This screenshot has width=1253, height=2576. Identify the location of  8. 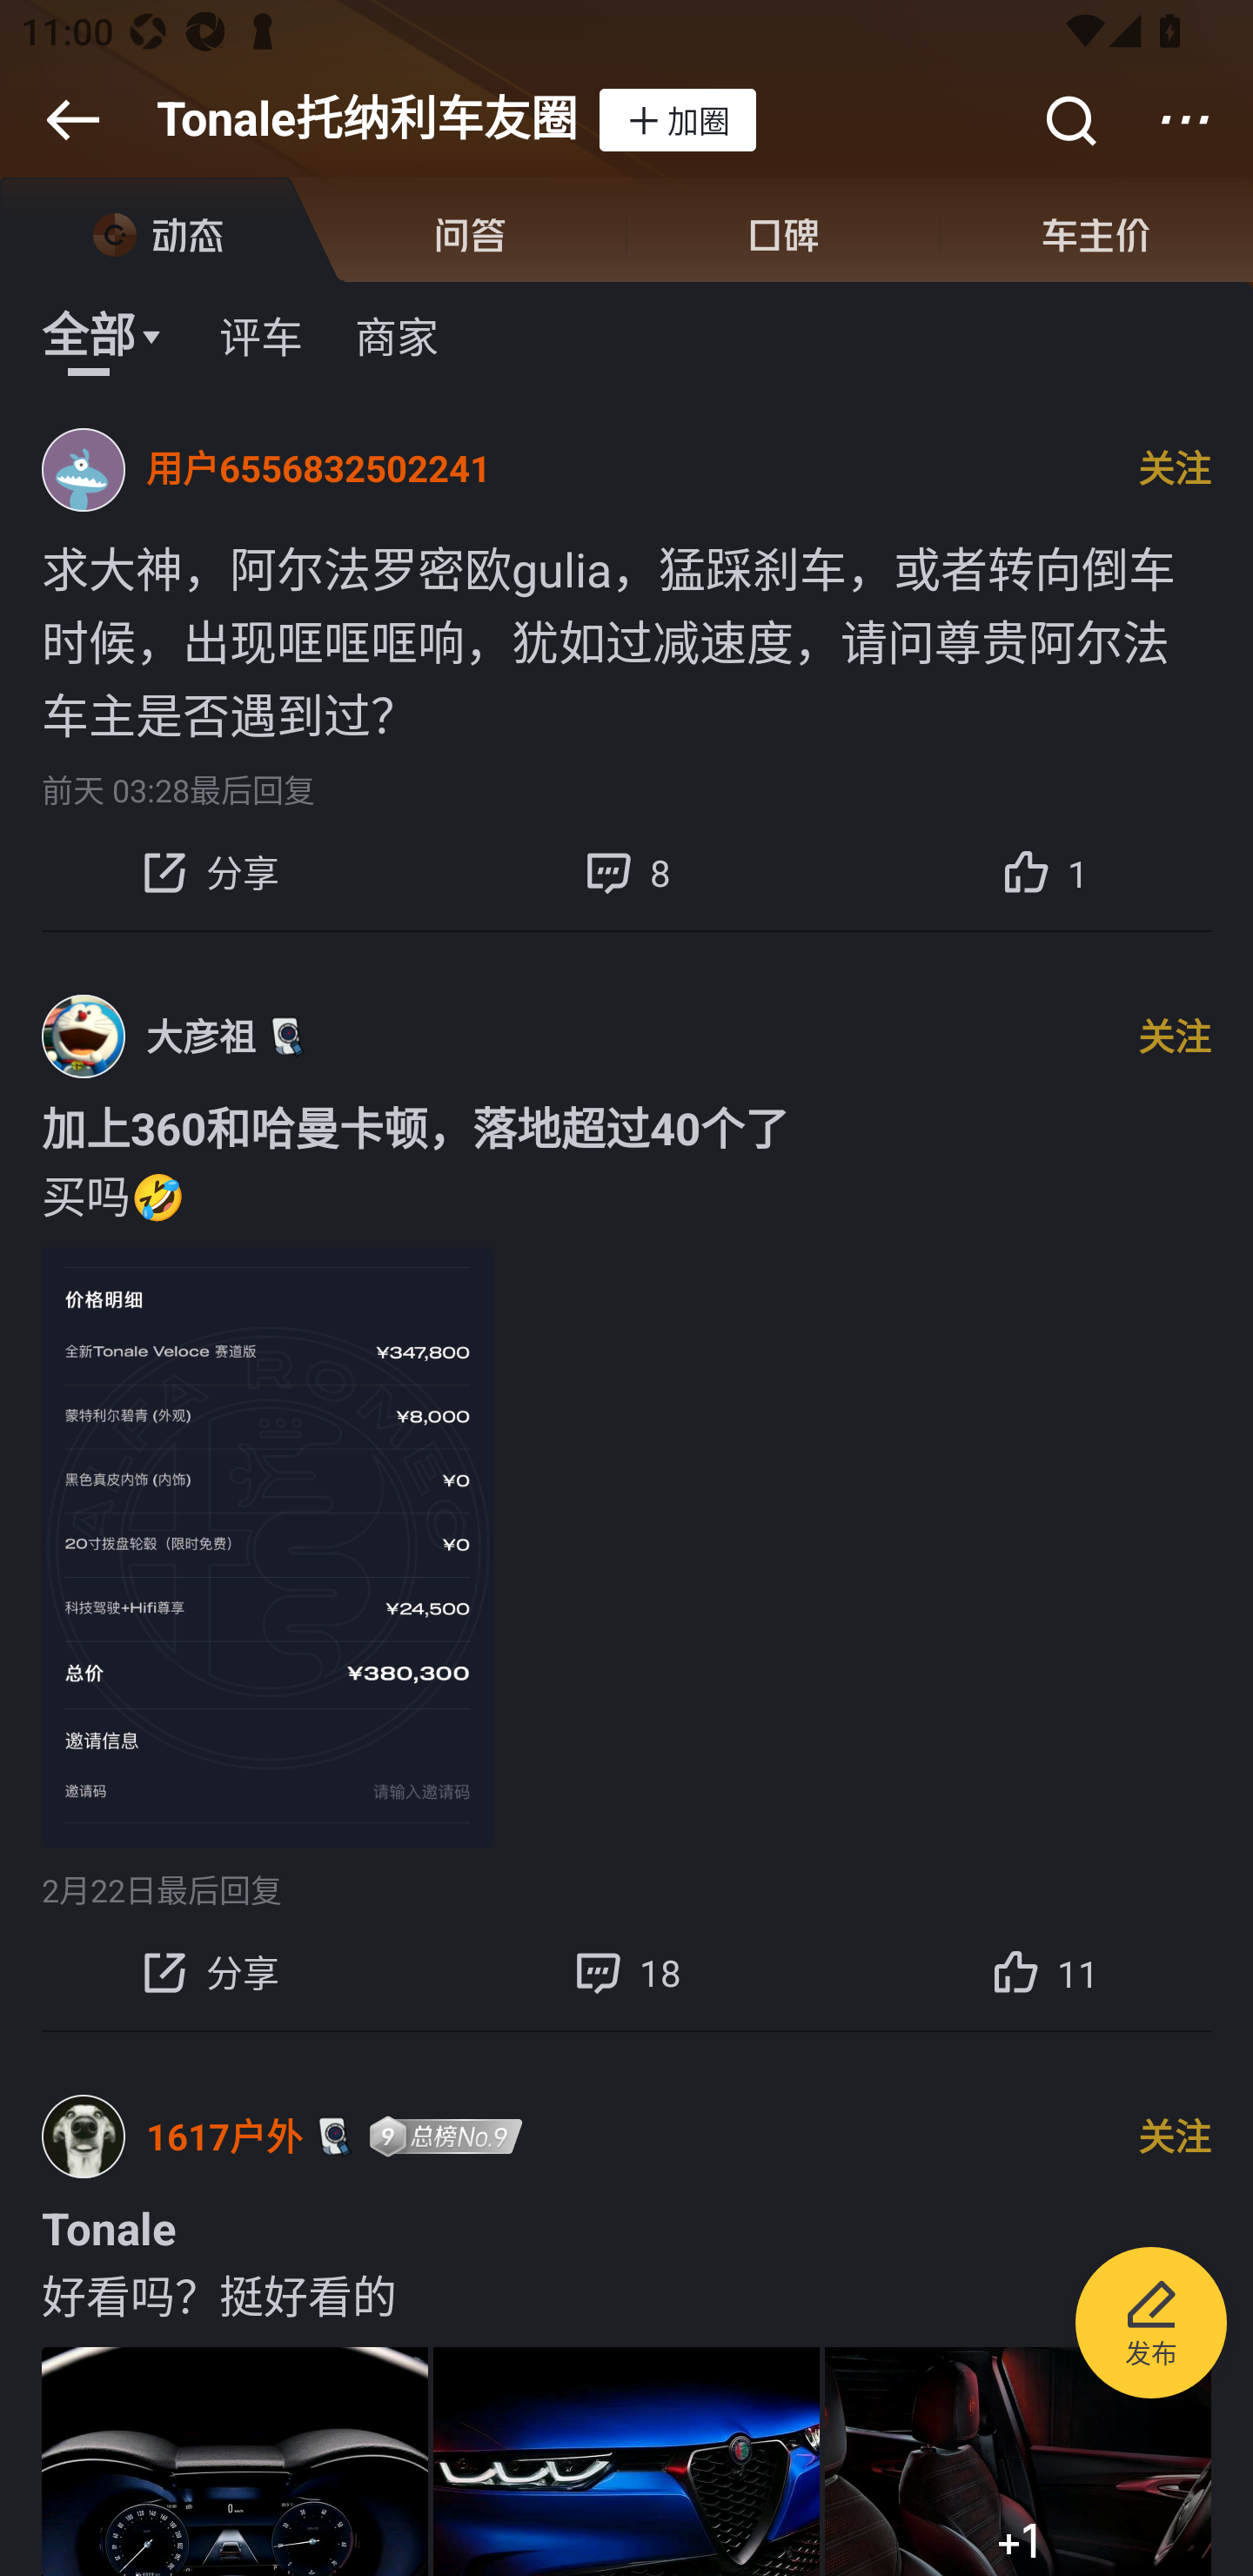
(626, 873).